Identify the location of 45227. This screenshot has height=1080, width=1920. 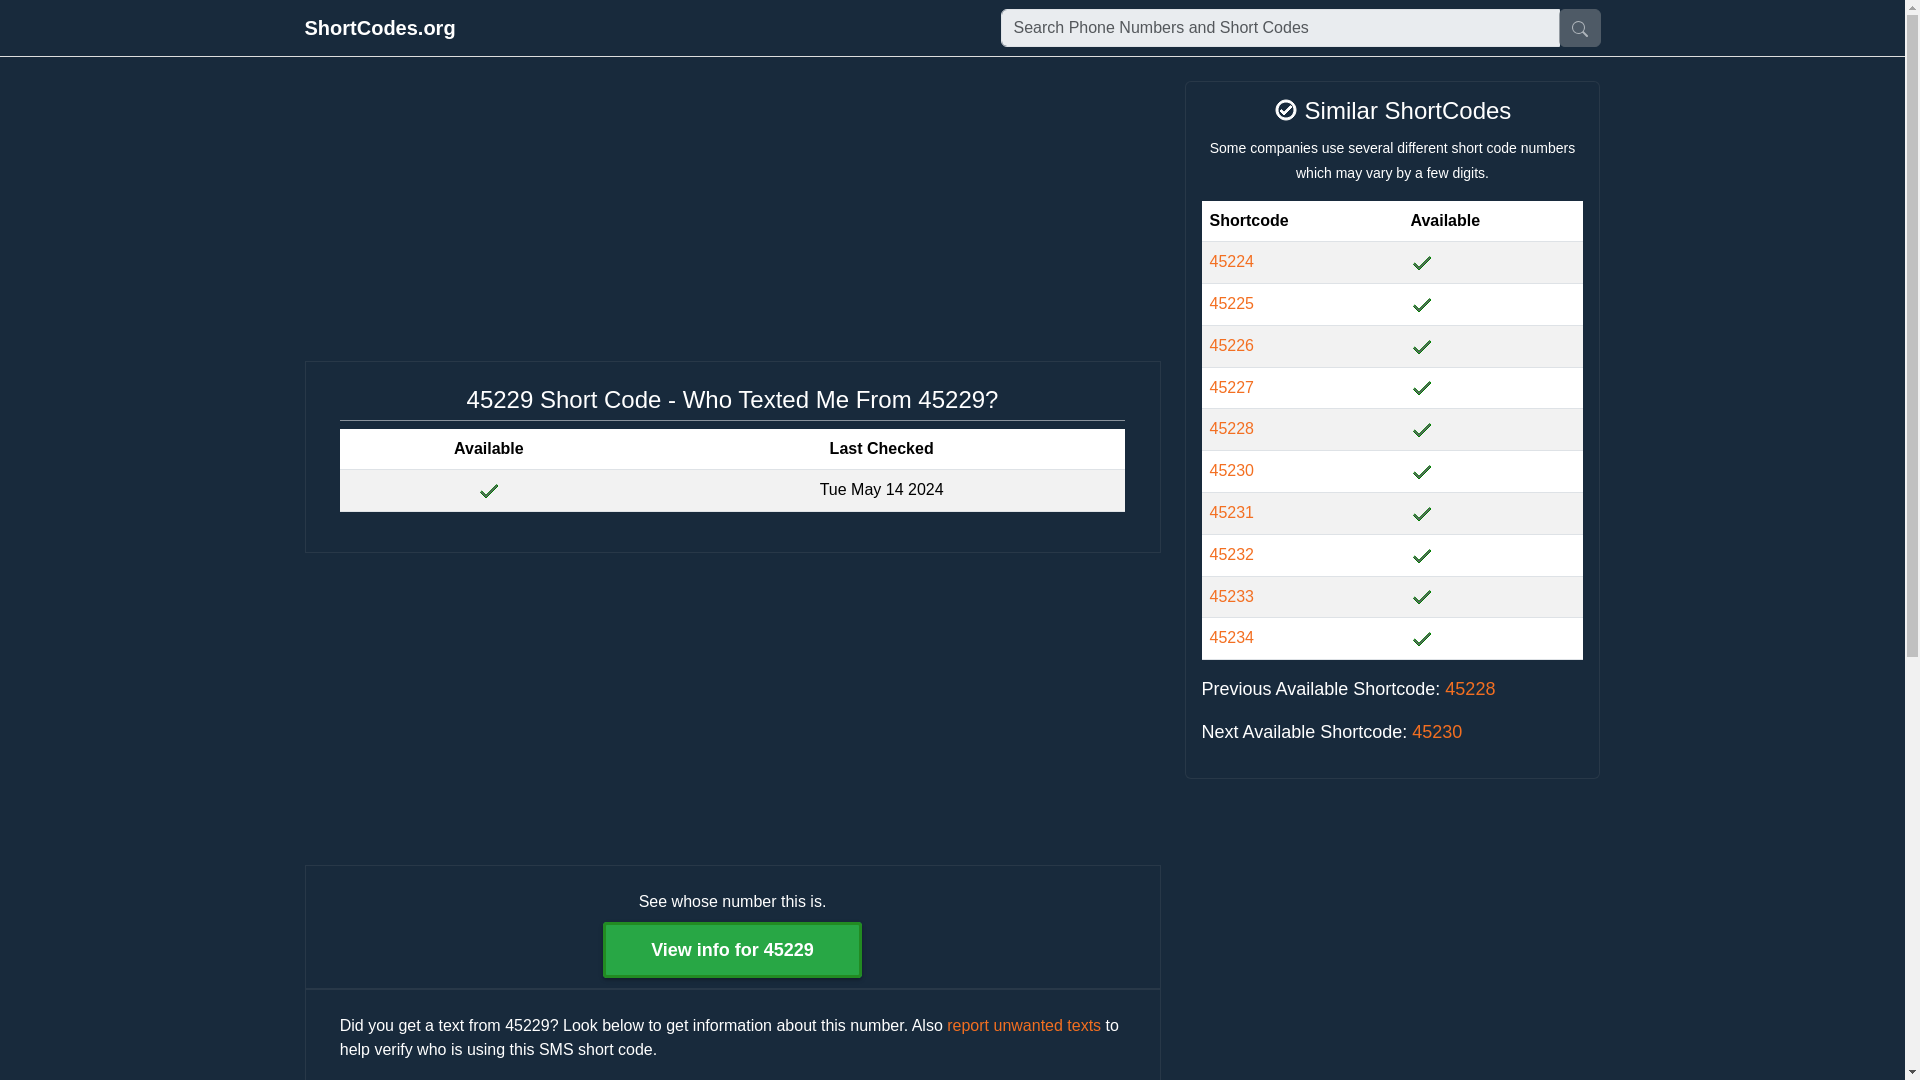
(1232, 388).